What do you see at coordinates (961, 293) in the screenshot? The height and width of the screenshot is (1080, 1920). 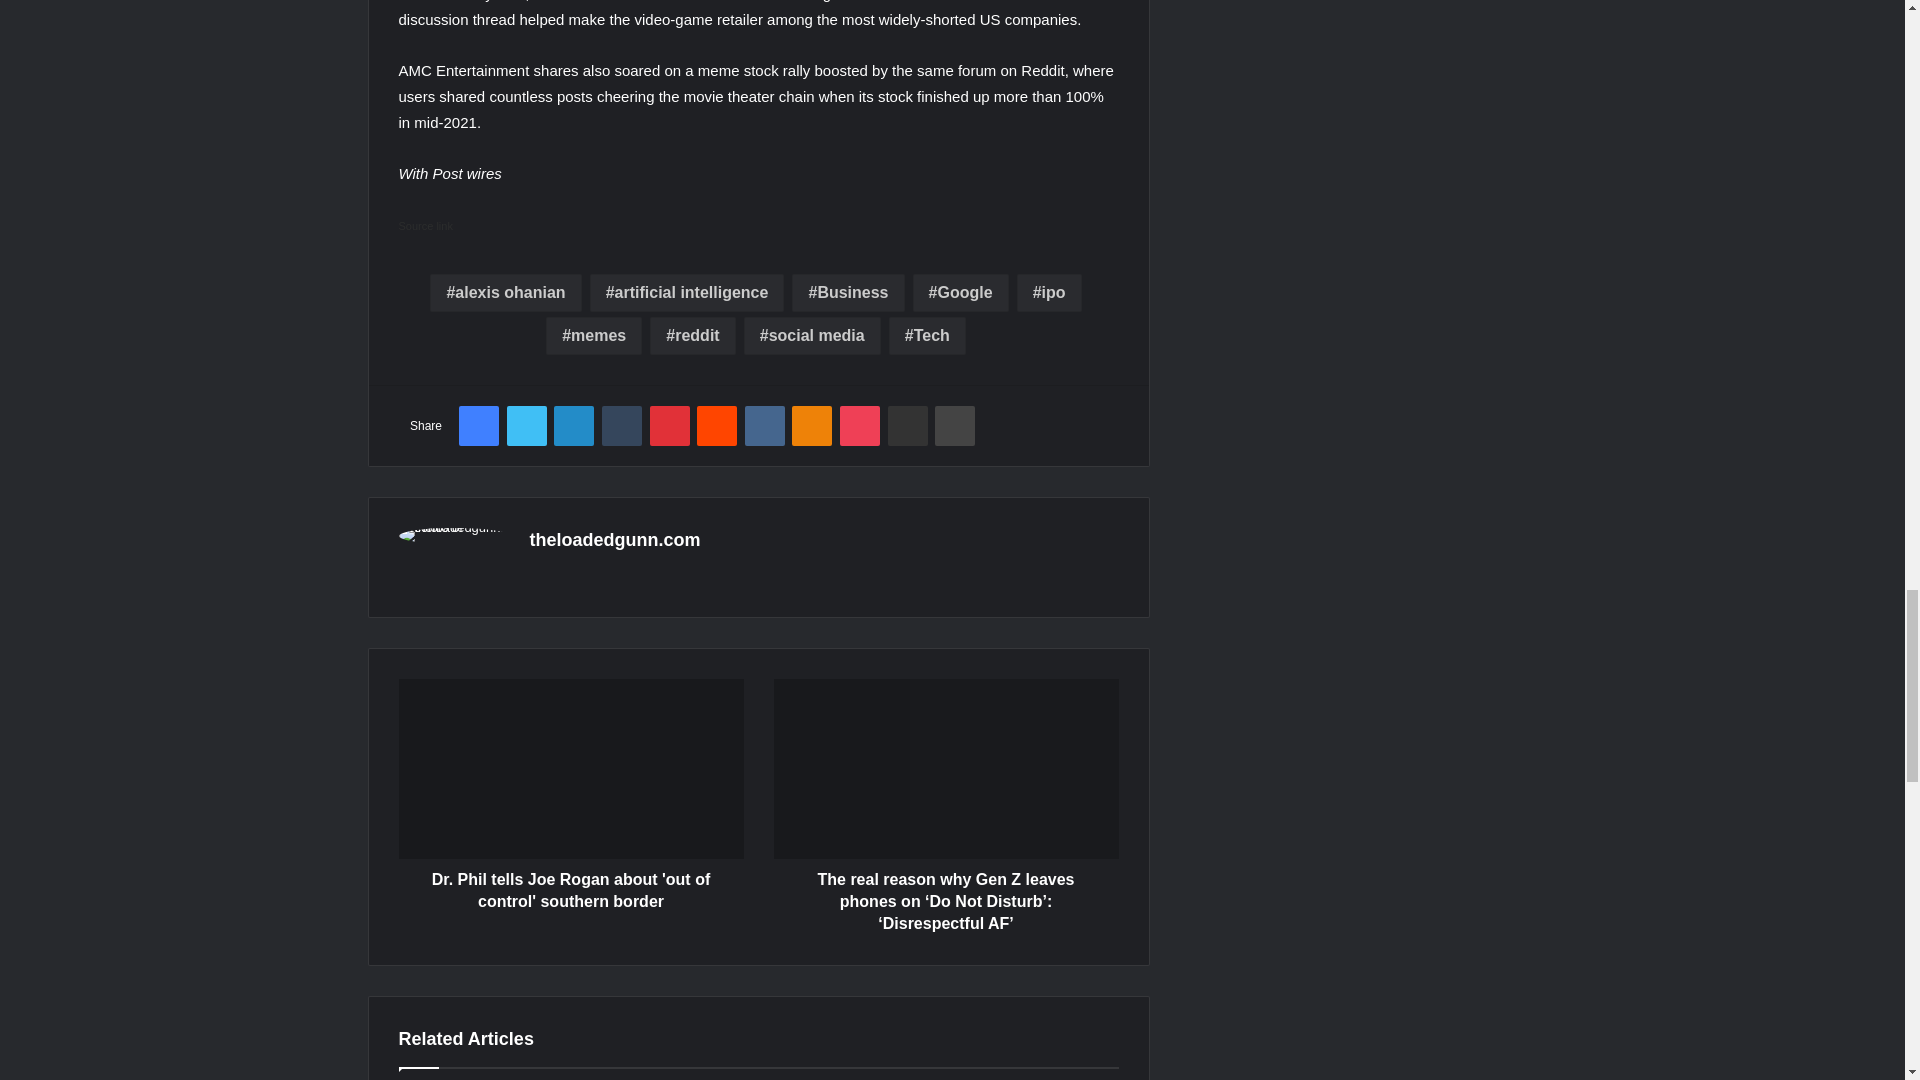 I see `Google` at bounding box center [961, 293].